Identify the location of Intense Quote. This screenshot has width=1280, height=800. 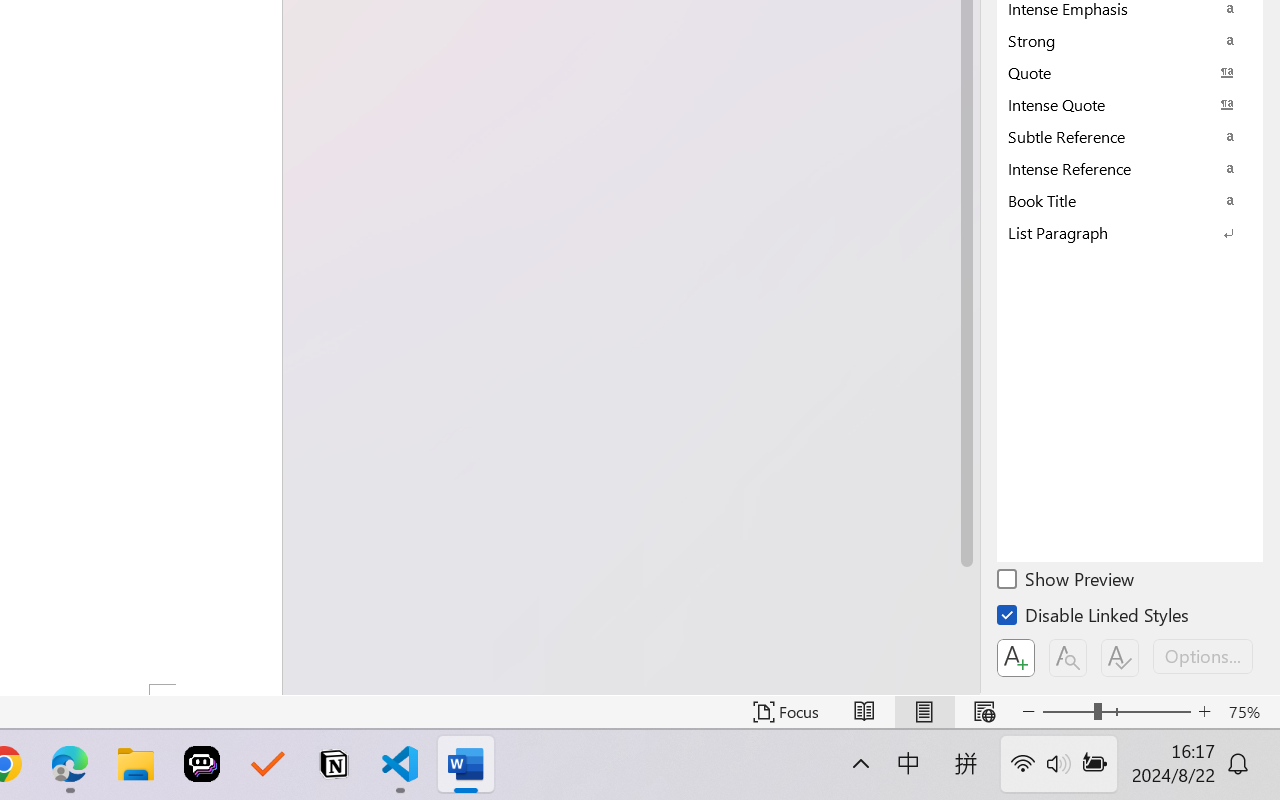
(1130, 104).